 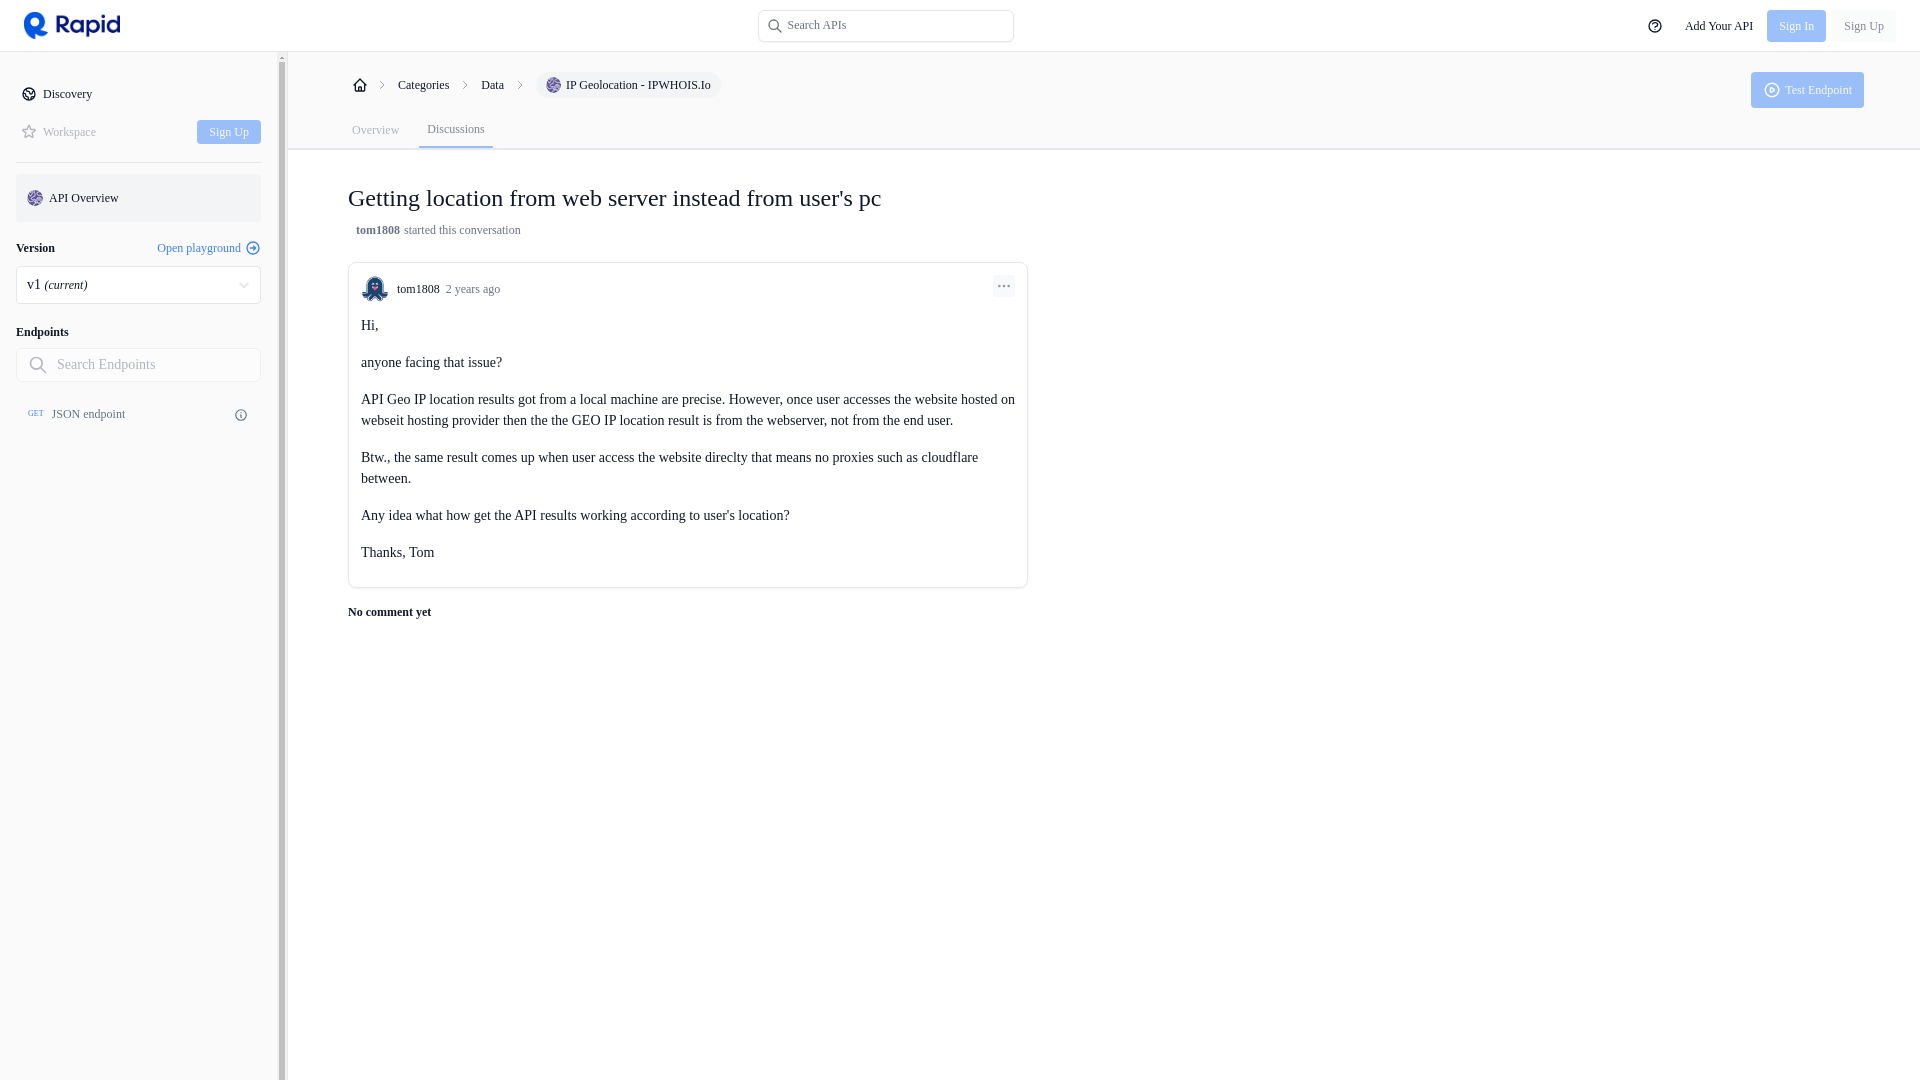 What do you see at coordinates (138, 94) in the screenshot?
I see `Discovery` at bounding box center [138, 94].